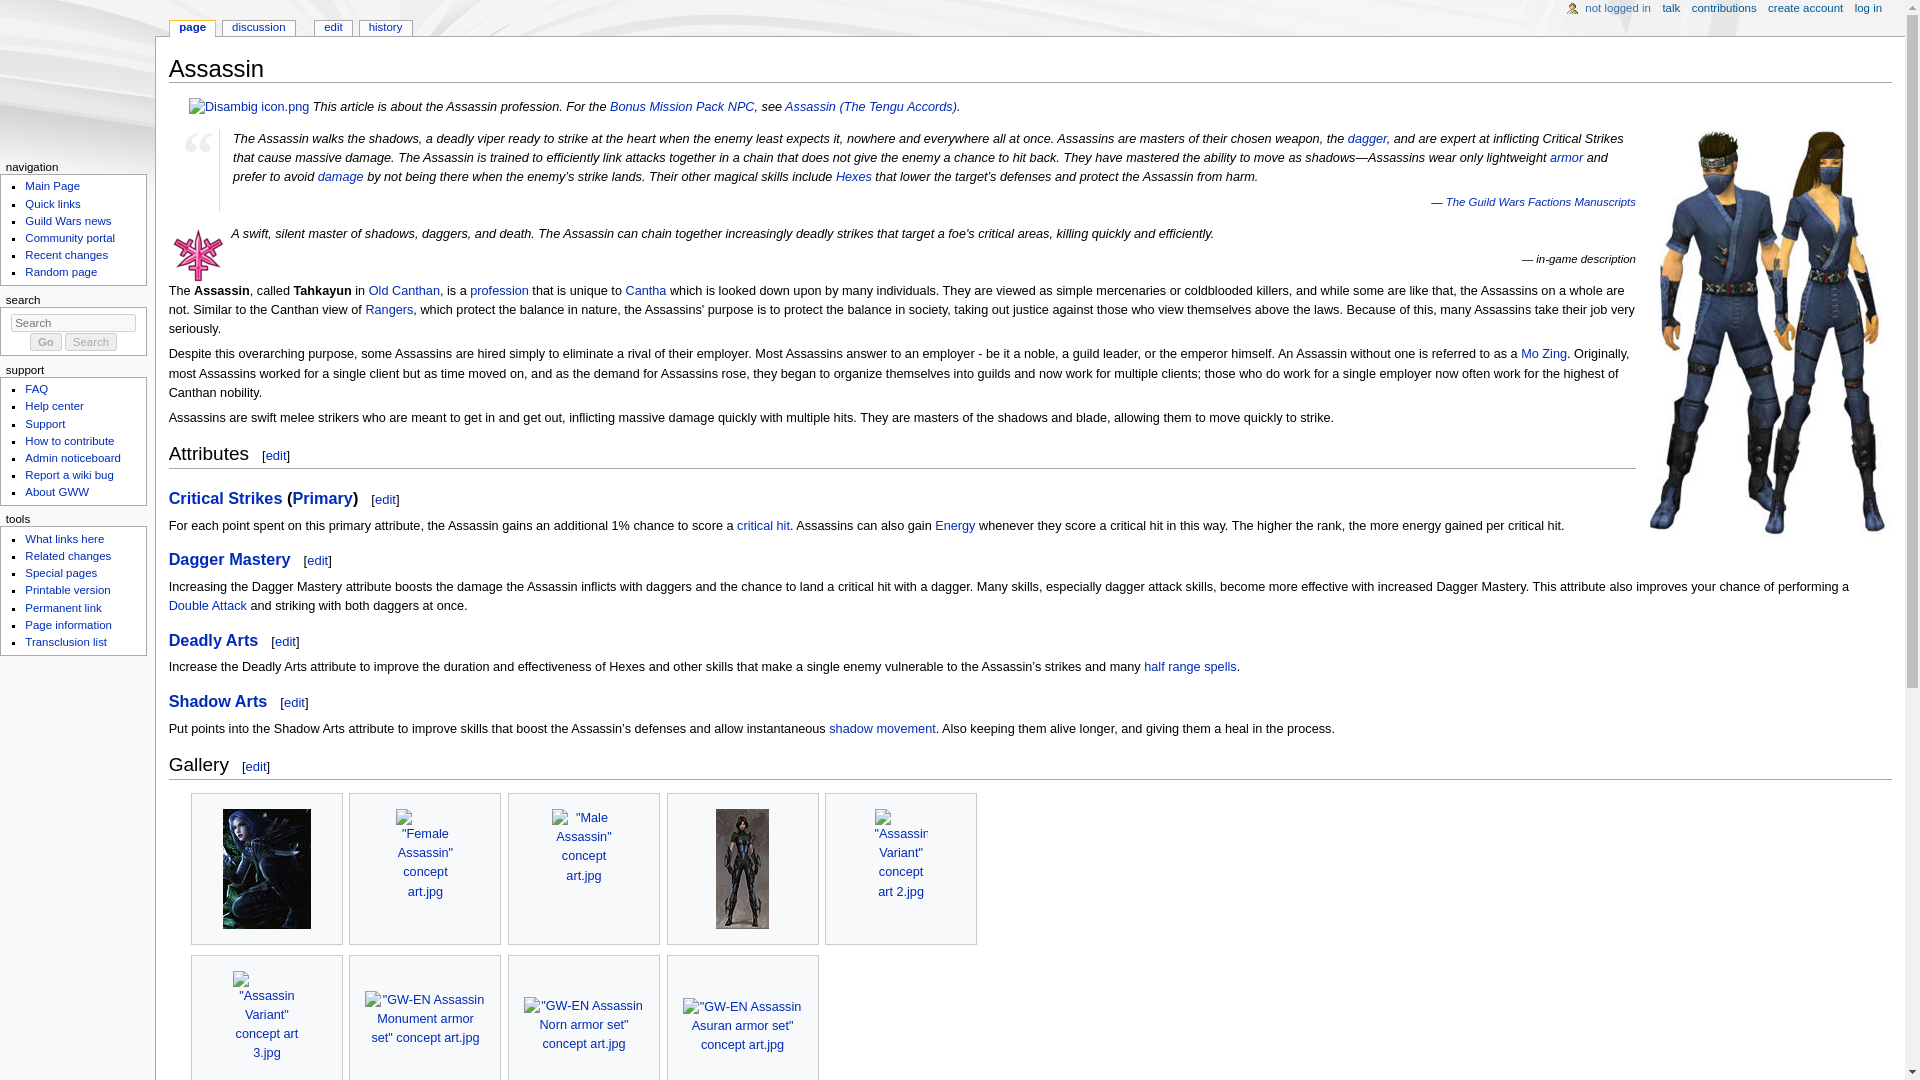 This screenshot has height=1080, width=1920. I want to click on edit, so click(318, 560).